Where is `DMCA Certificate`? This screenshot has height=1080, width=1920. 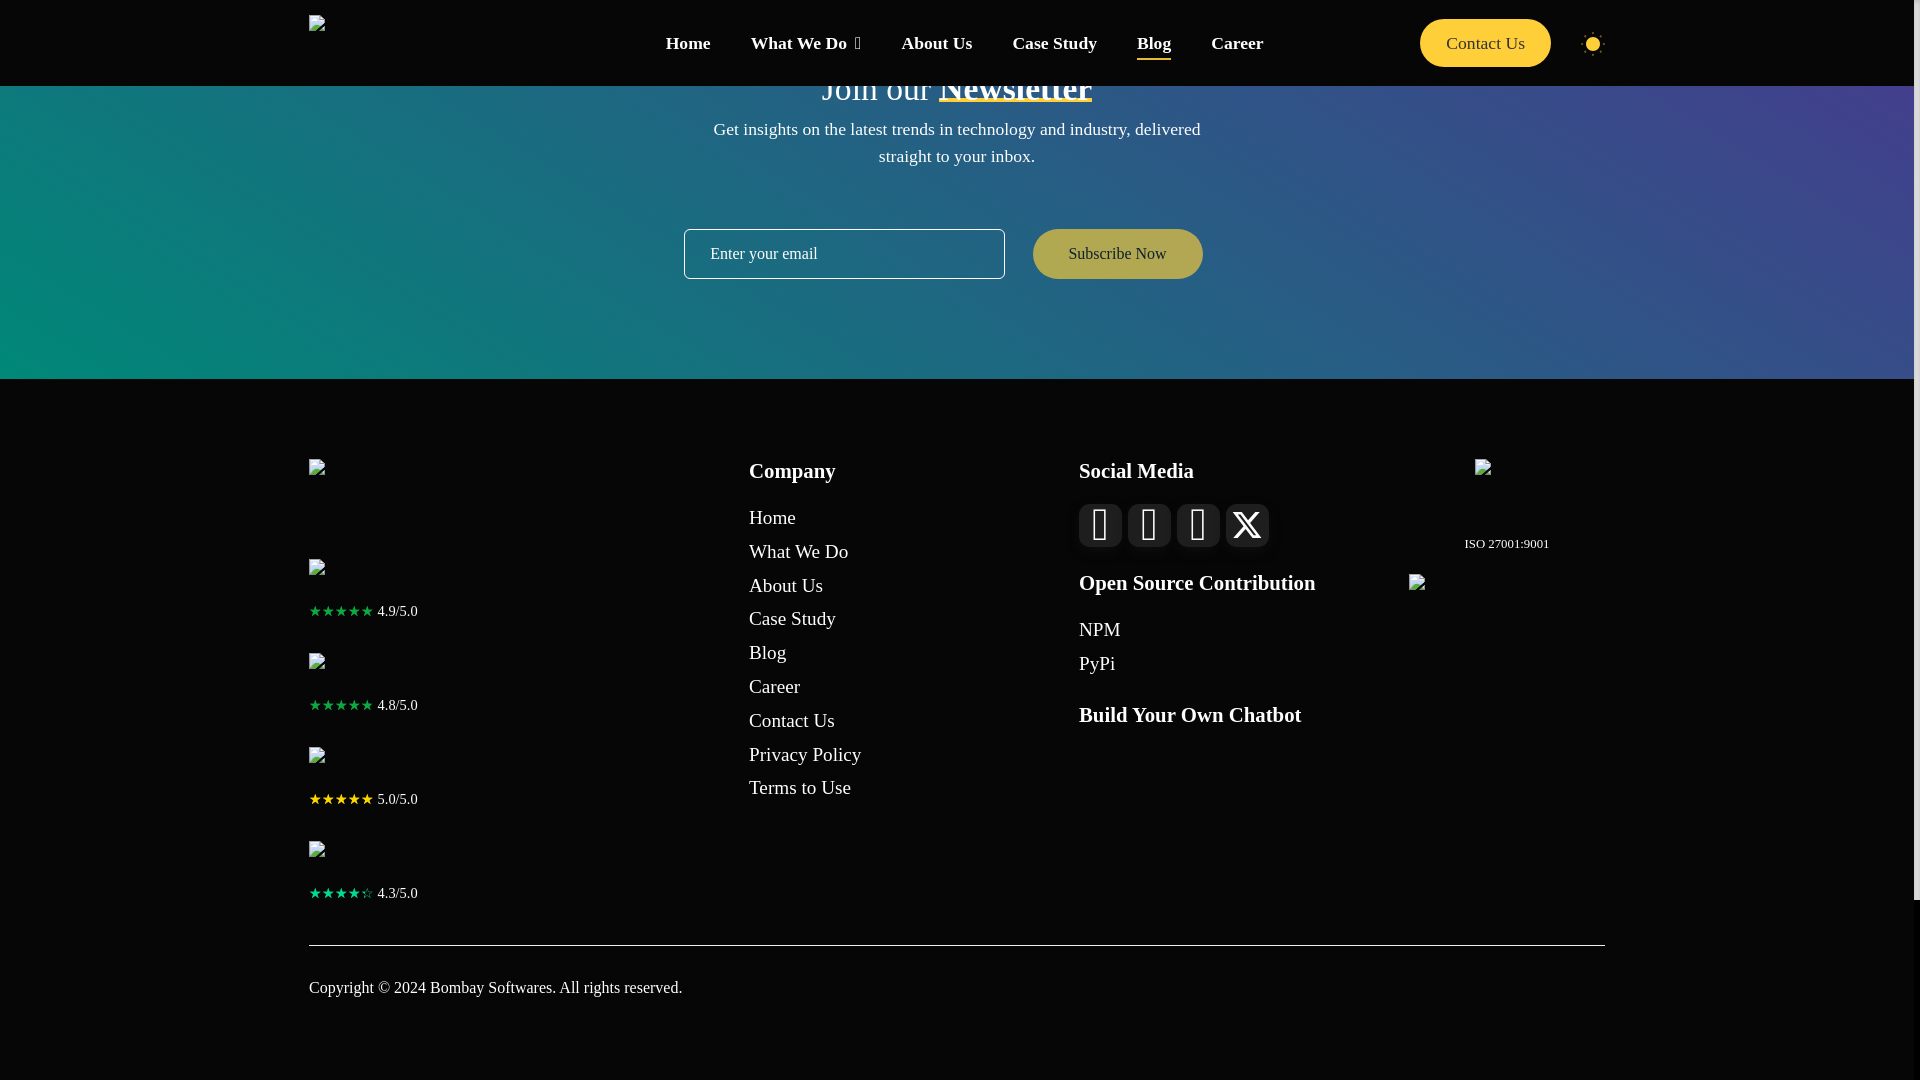
DMCA Certificate is located at coordinates (1506, 490).